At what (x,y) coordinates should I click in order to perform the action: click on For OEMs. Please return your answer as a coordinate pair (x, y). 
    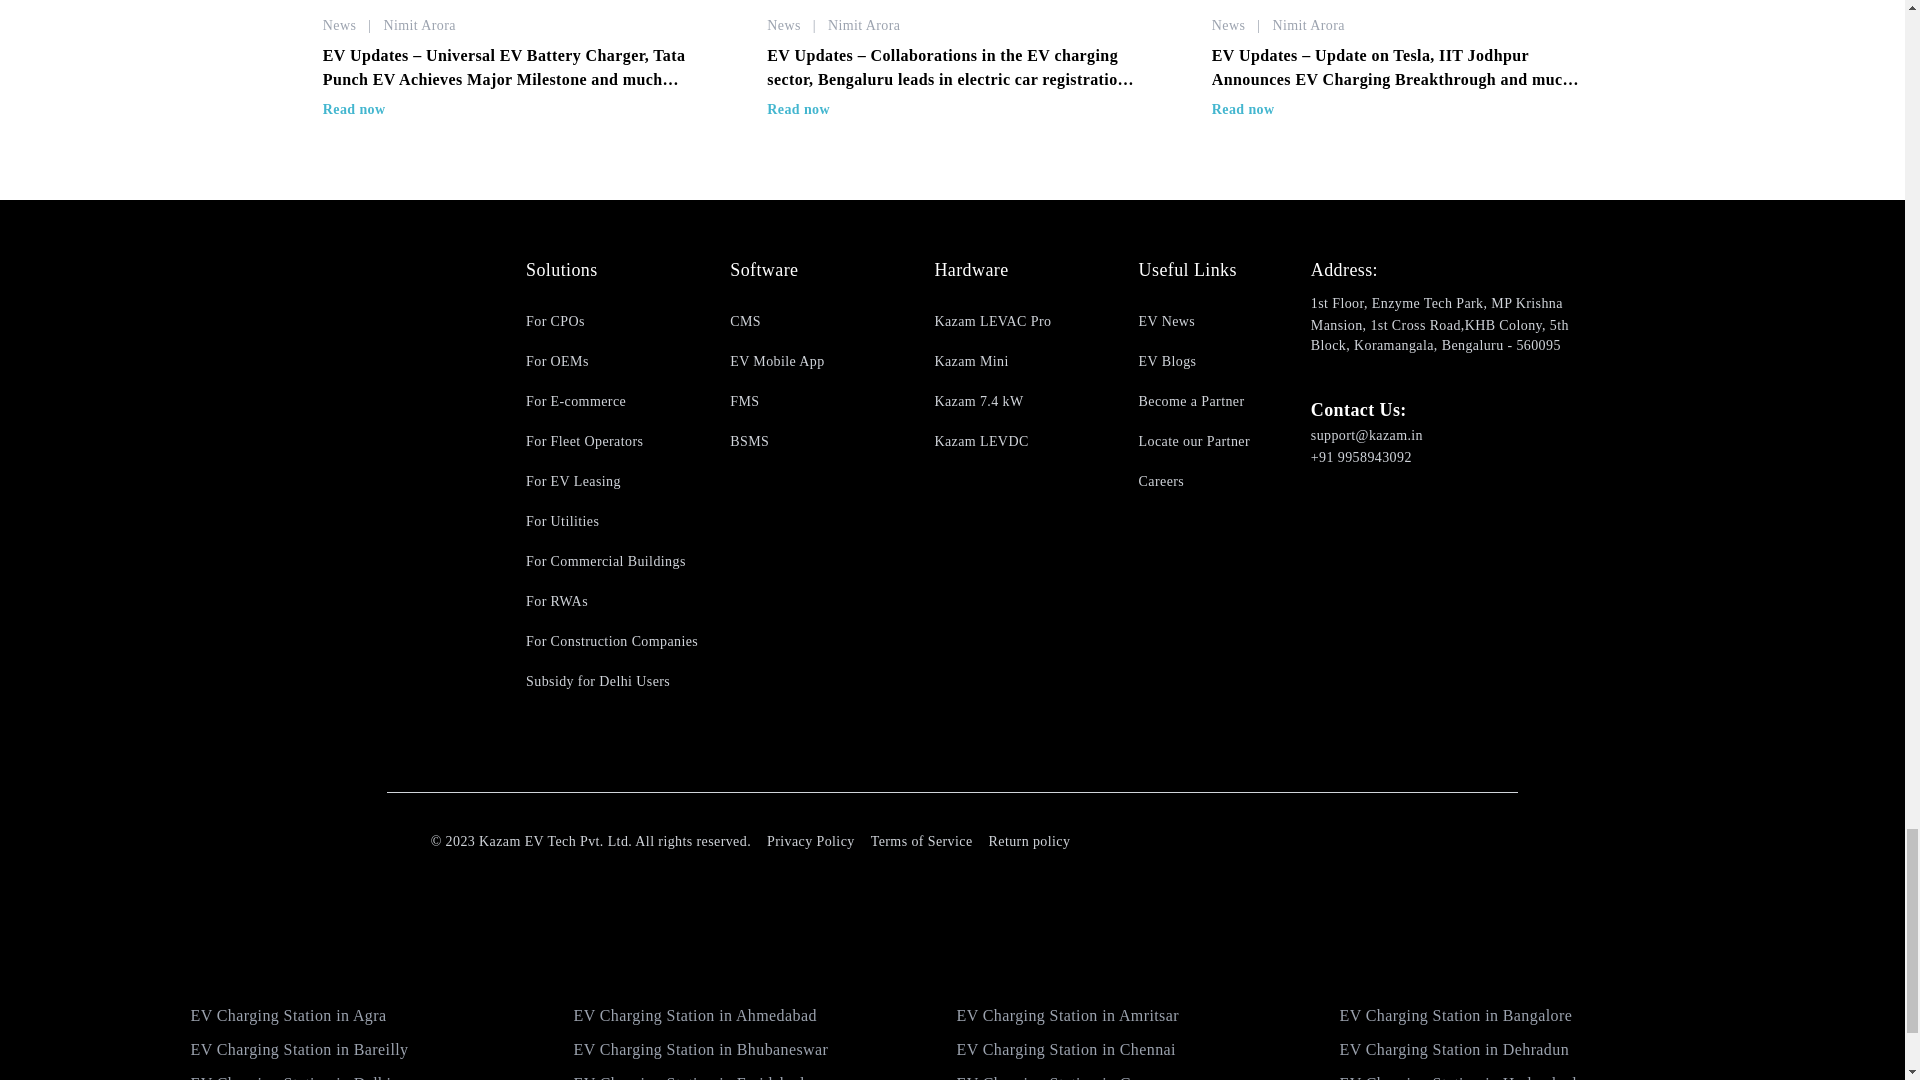
    Looking at the image, I should click on (612, 362).